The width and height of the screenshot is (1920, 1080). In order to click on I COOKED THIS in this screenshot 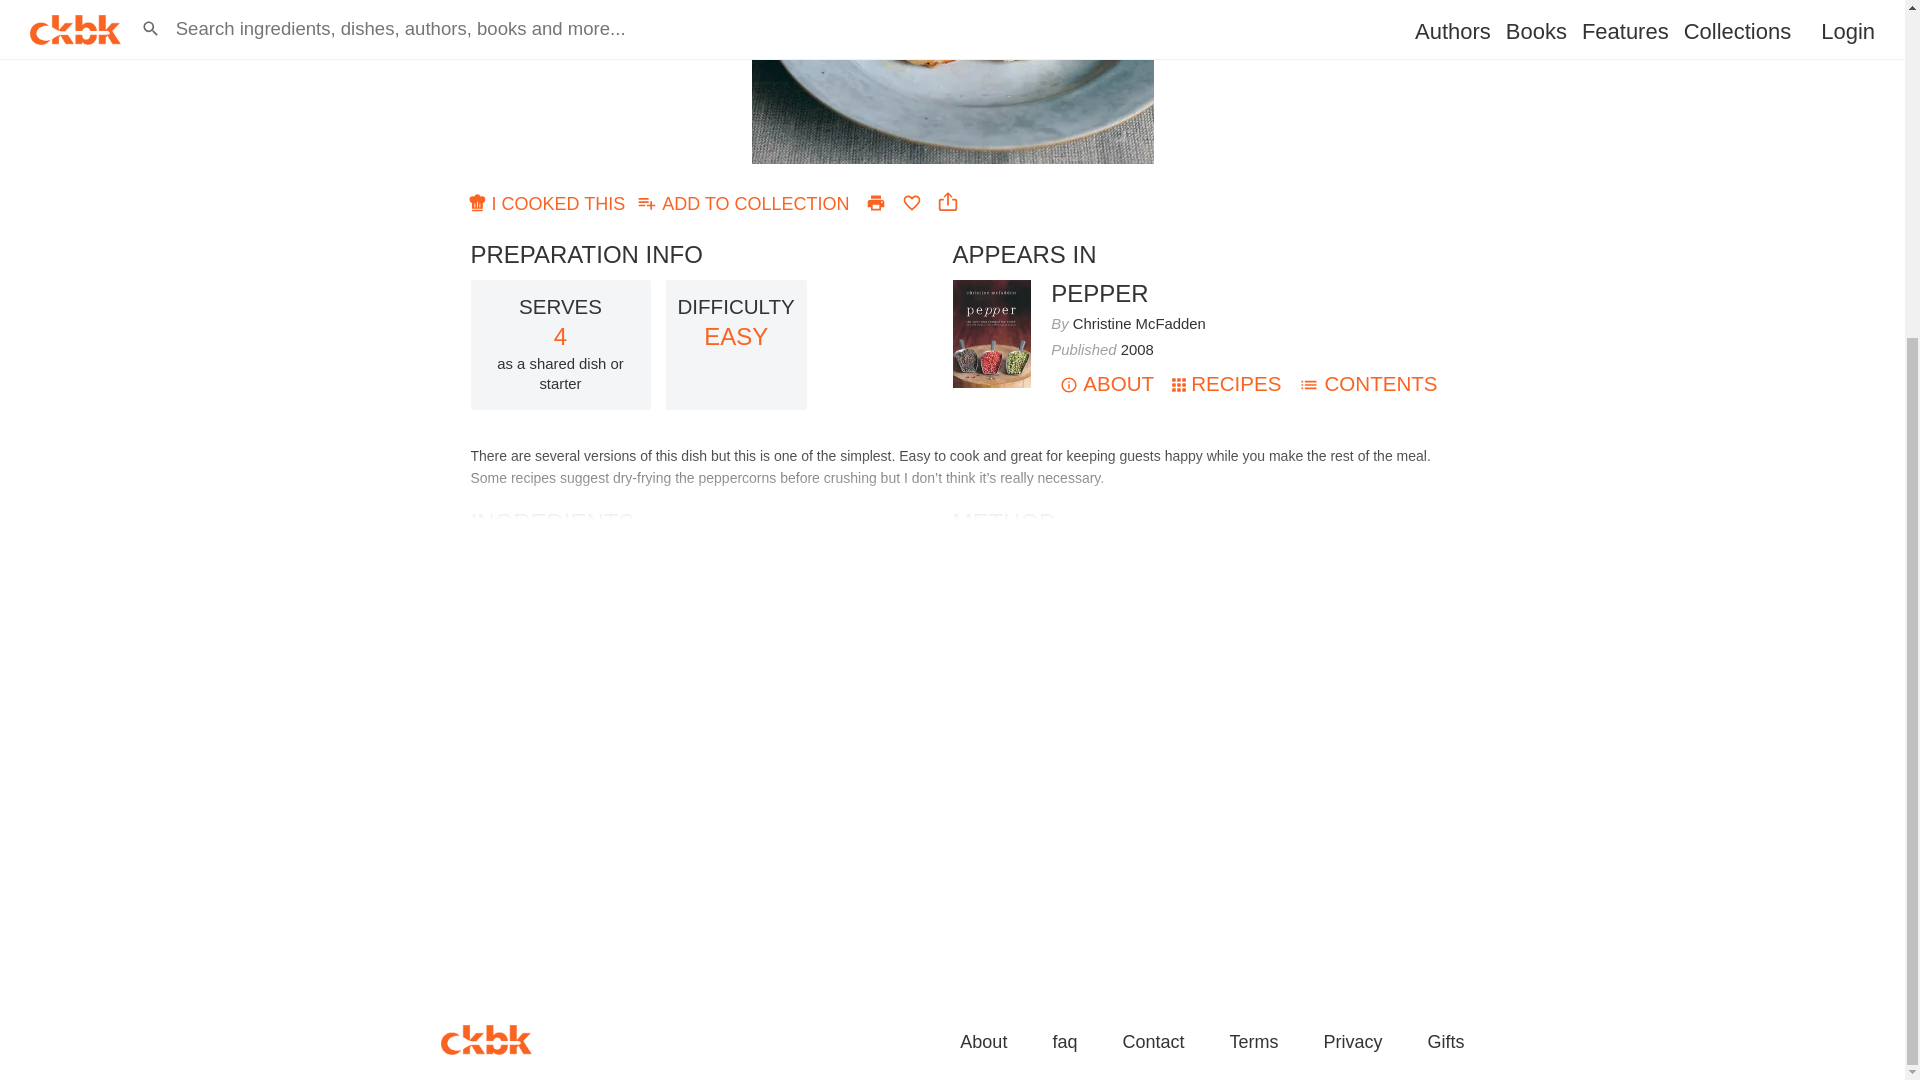, I will do `click(548, 202)`.